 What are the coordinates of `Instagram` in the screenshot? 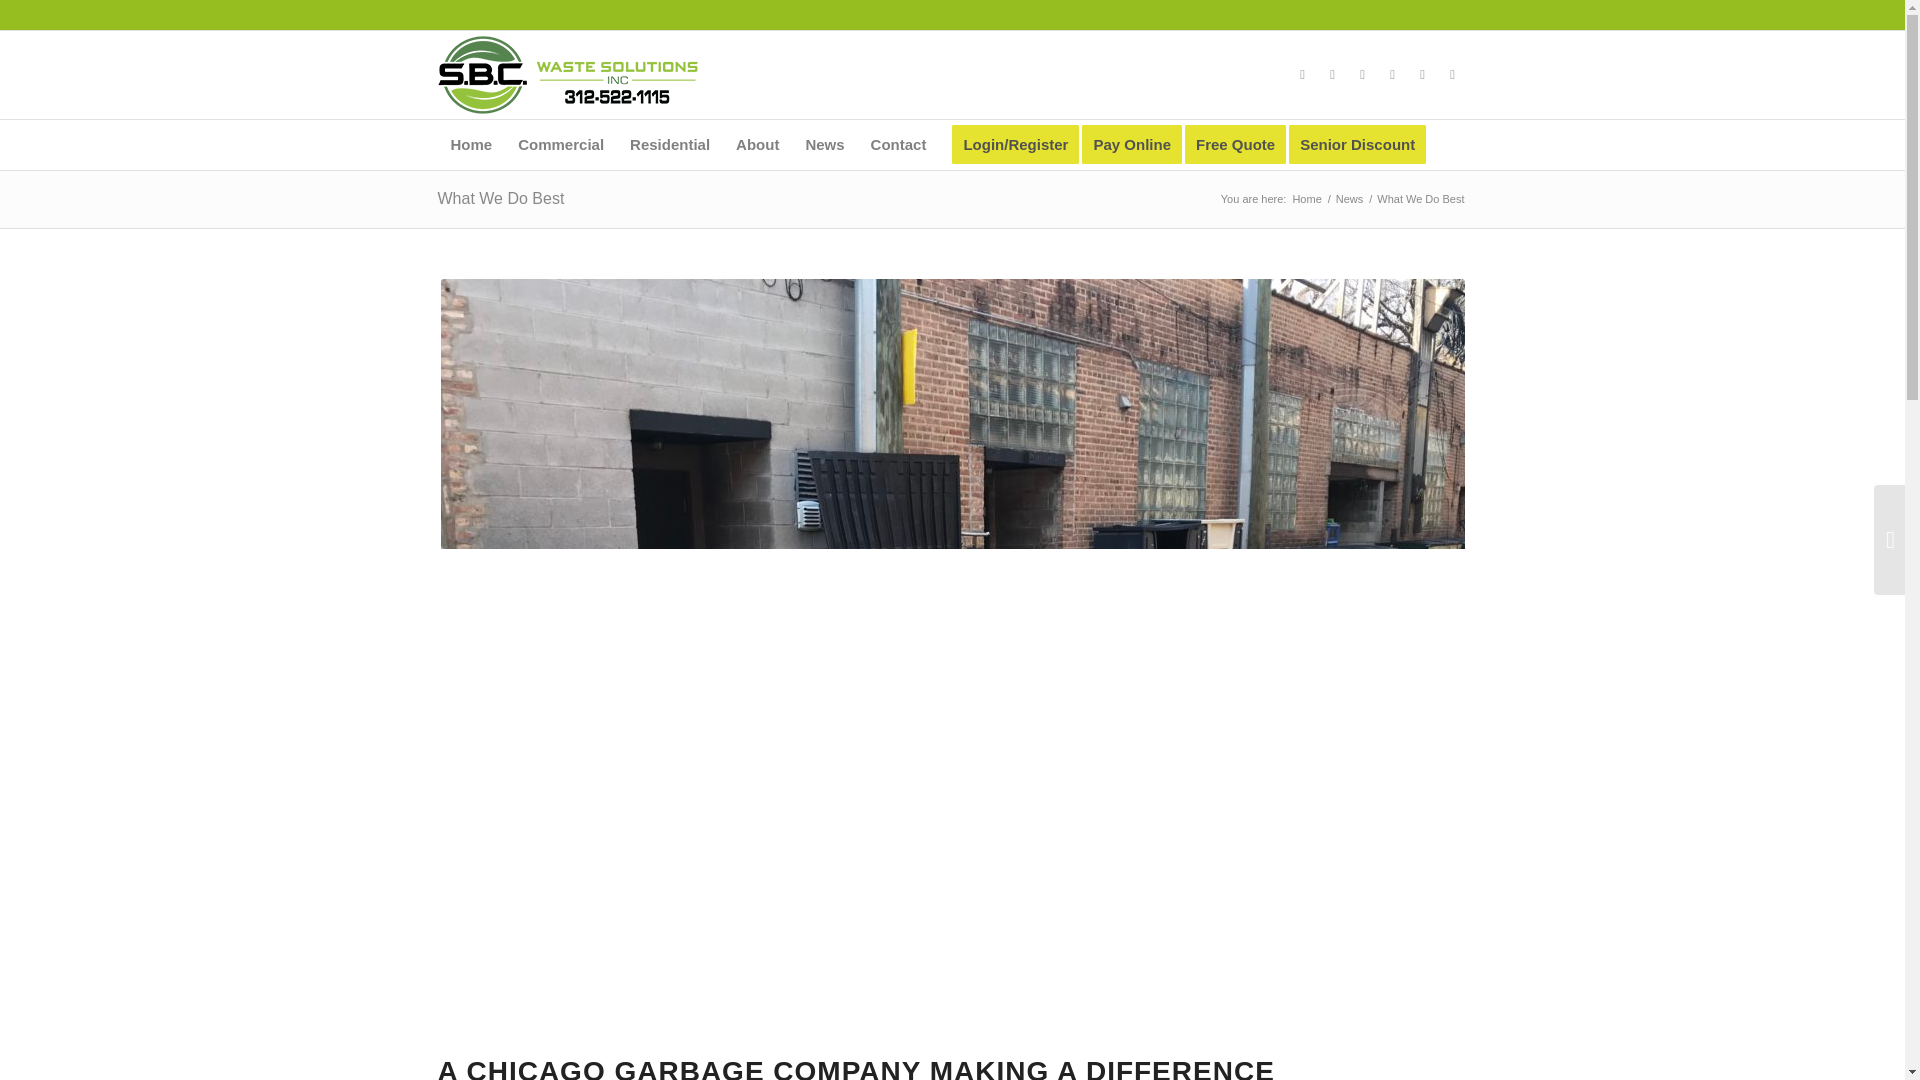 It's located at (1362, 74).